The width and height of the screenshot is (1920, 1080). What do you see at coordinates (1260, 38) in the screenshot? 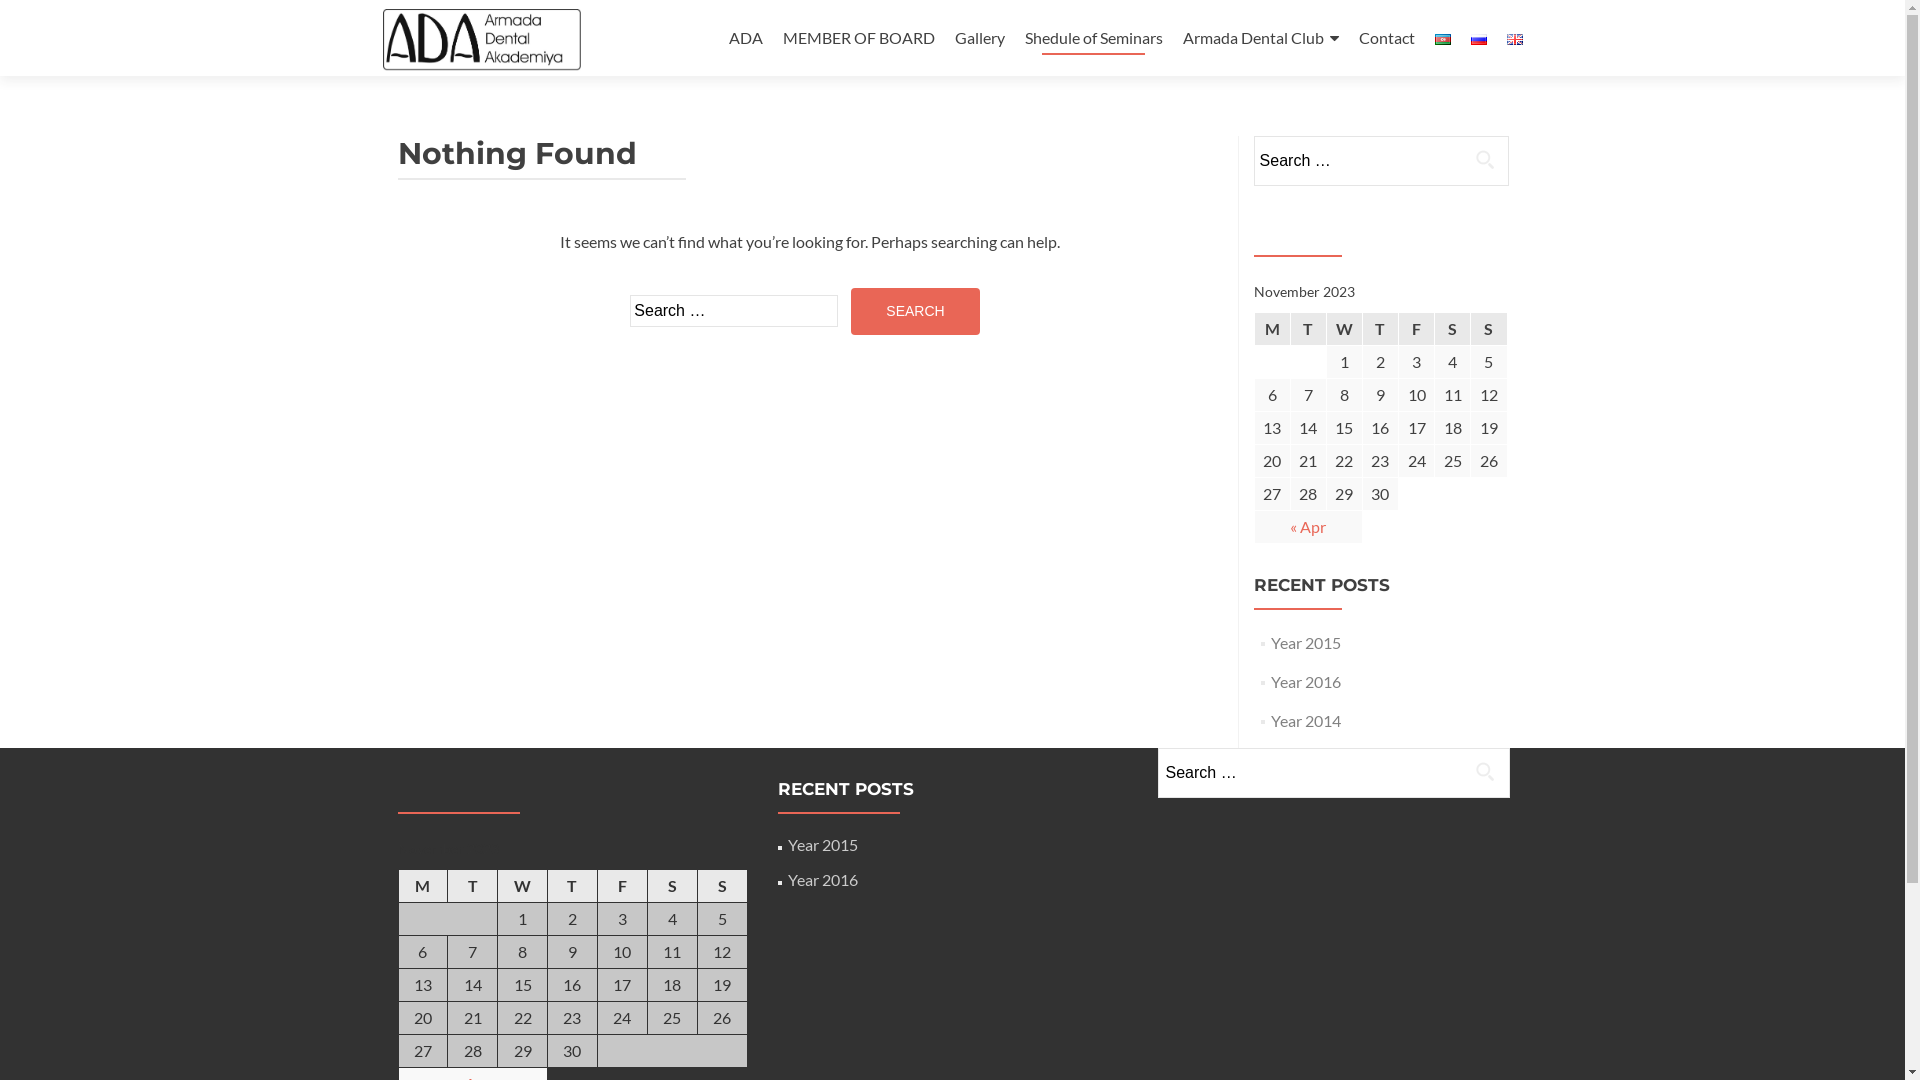
I see `Armada Dental Club` at bounding box center [1260, 38].